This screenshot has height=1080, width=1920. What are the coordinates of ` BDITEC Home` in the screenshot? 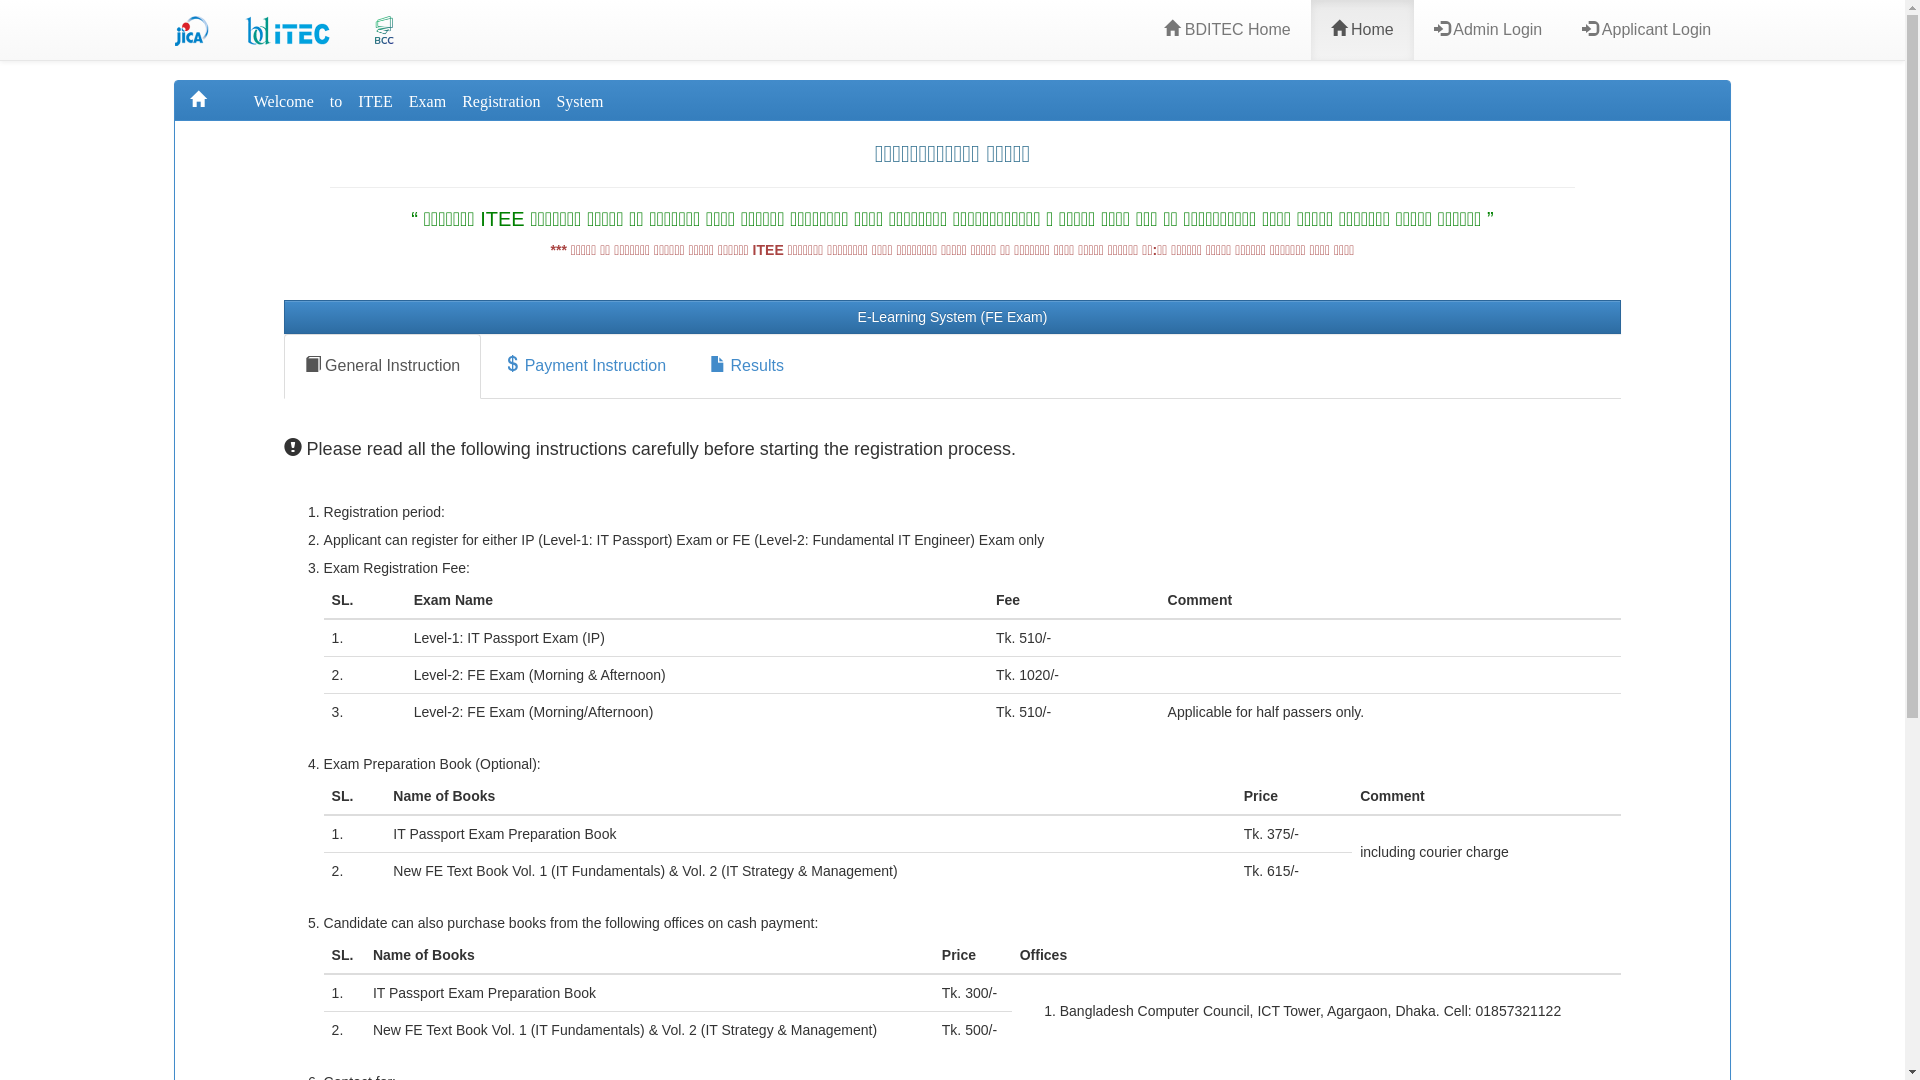 It's located at (1227, 30).